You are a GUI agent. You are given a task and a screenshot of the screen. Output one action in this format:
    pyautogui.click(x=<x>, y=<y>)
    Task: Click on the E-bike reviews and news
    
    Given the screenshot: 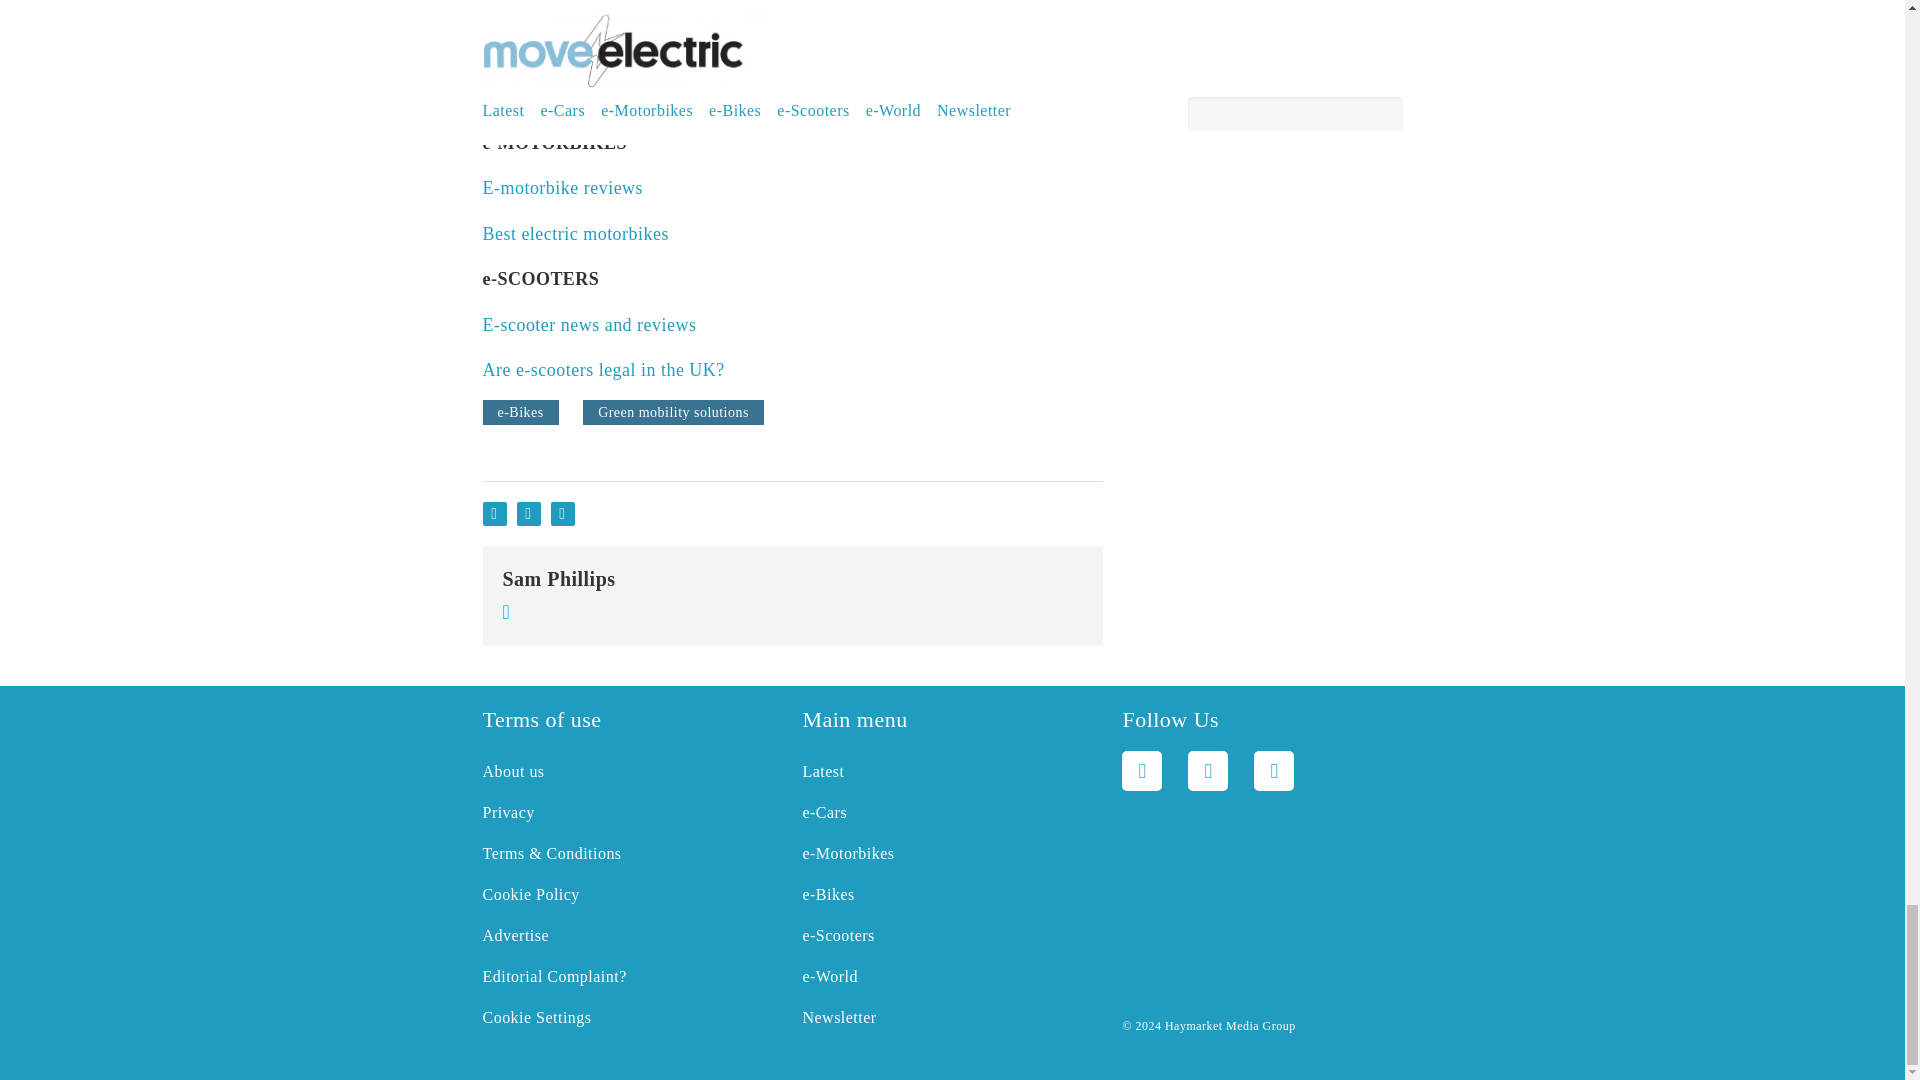 What is the action you would take?
    pyautogui.click(x=577, y=52)
    